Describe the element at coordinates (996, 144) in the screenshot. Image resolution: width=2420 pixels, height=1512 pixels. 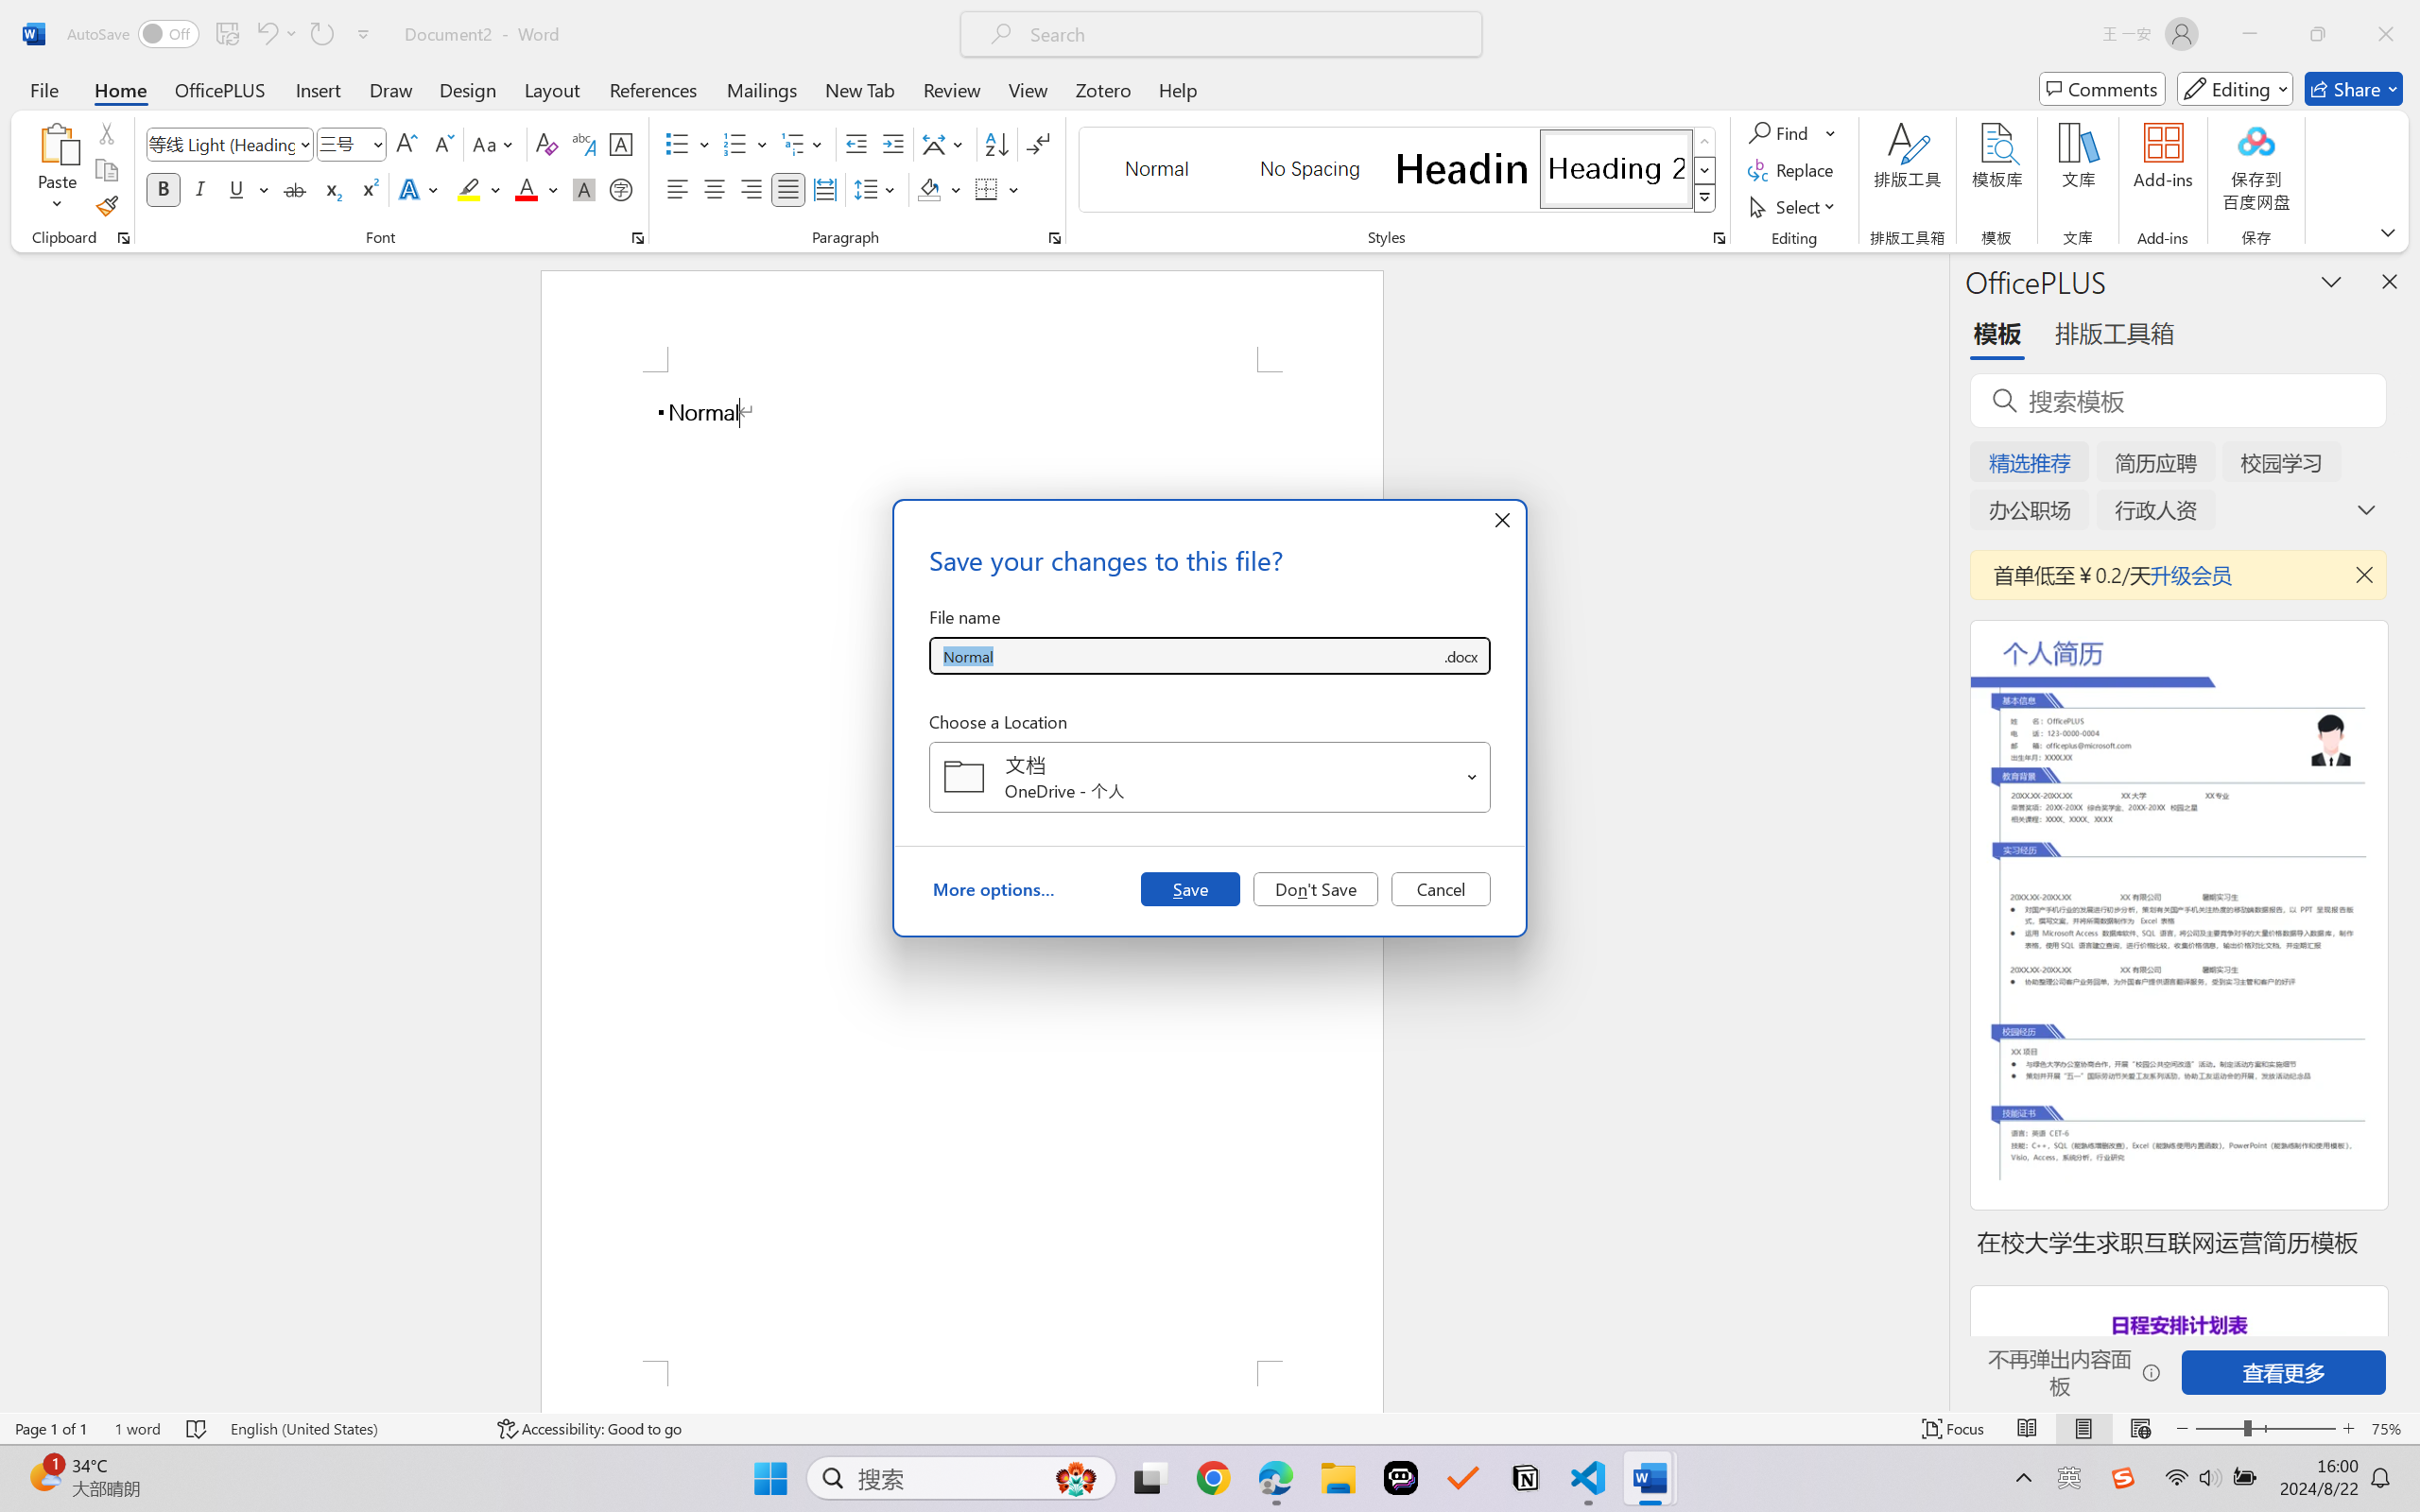
I see `Sort...` at that location.